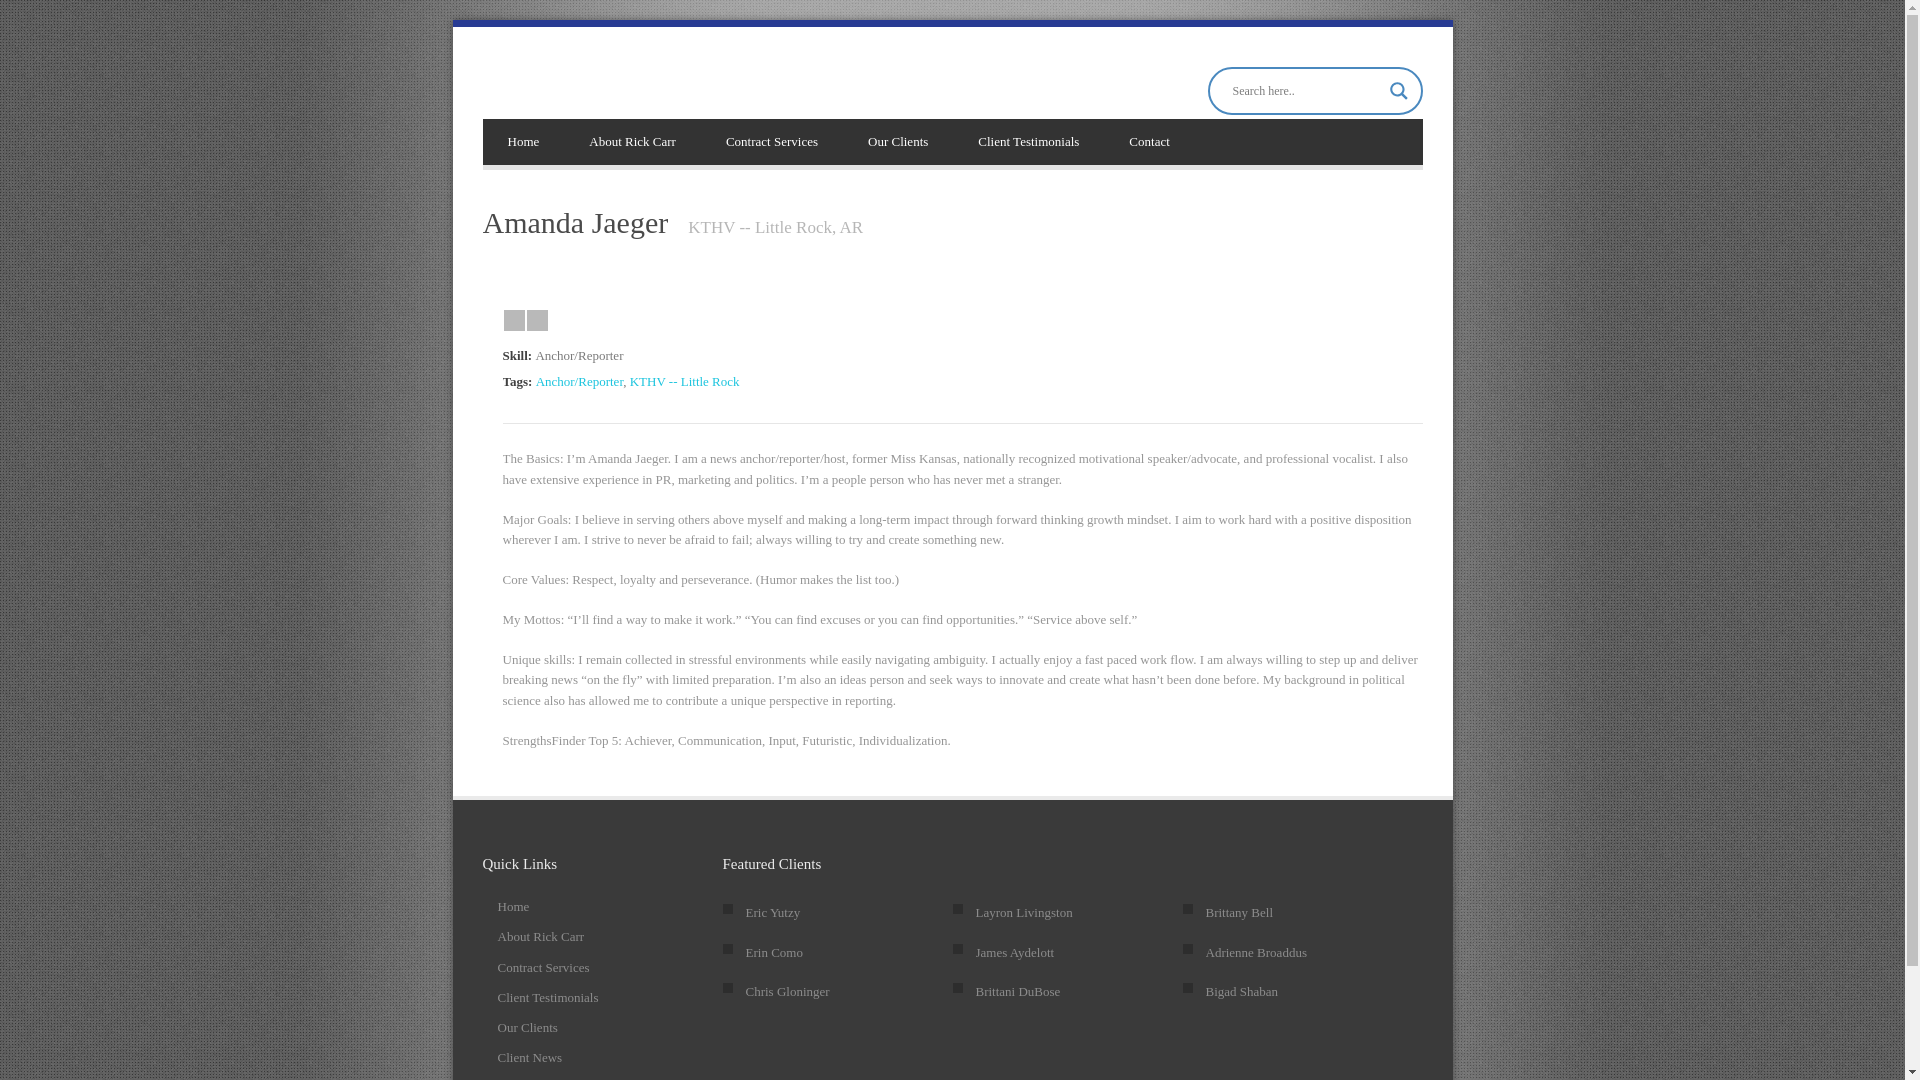 The height and width of the screenshot is (1080, 1920). What do you see at coordinates (543, 968) in the screenshot?
I see `Contract Services` at bounding box center [543, 968].